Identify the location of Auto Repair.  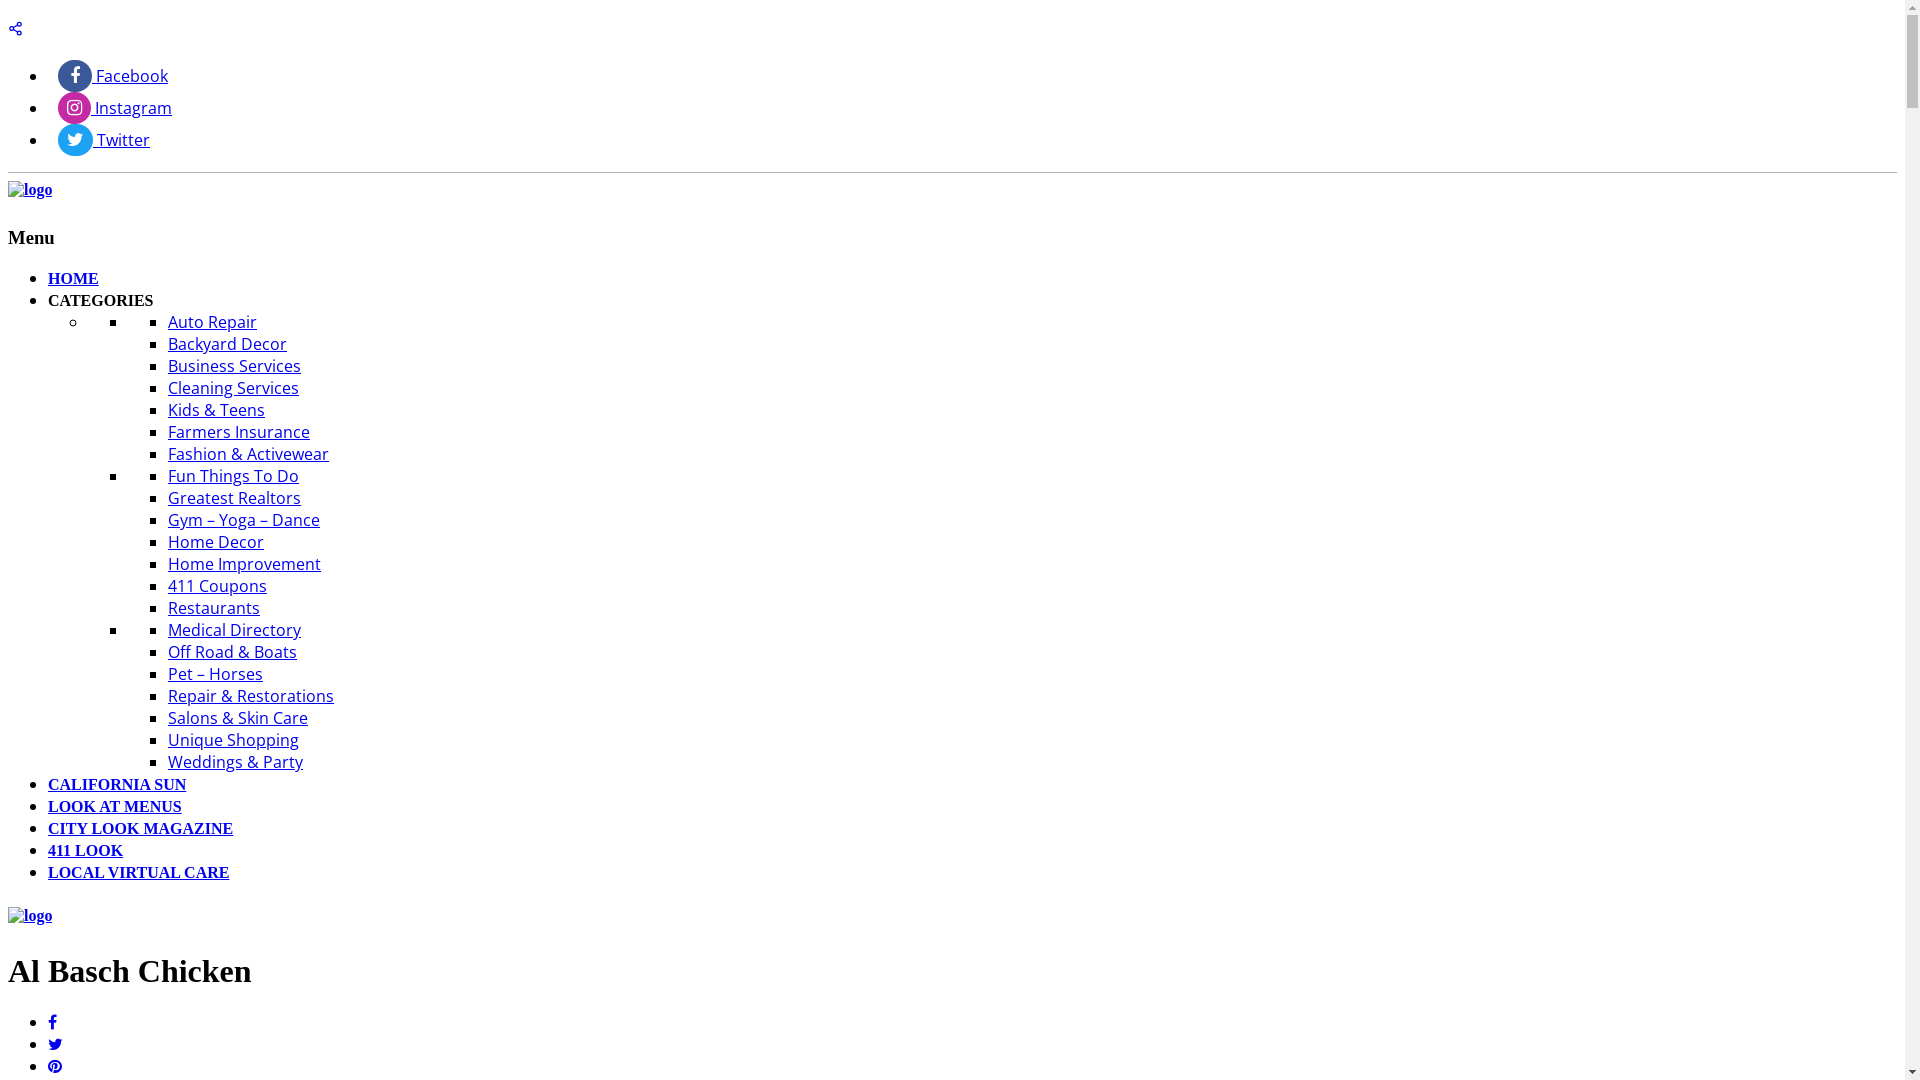
(212, 322).